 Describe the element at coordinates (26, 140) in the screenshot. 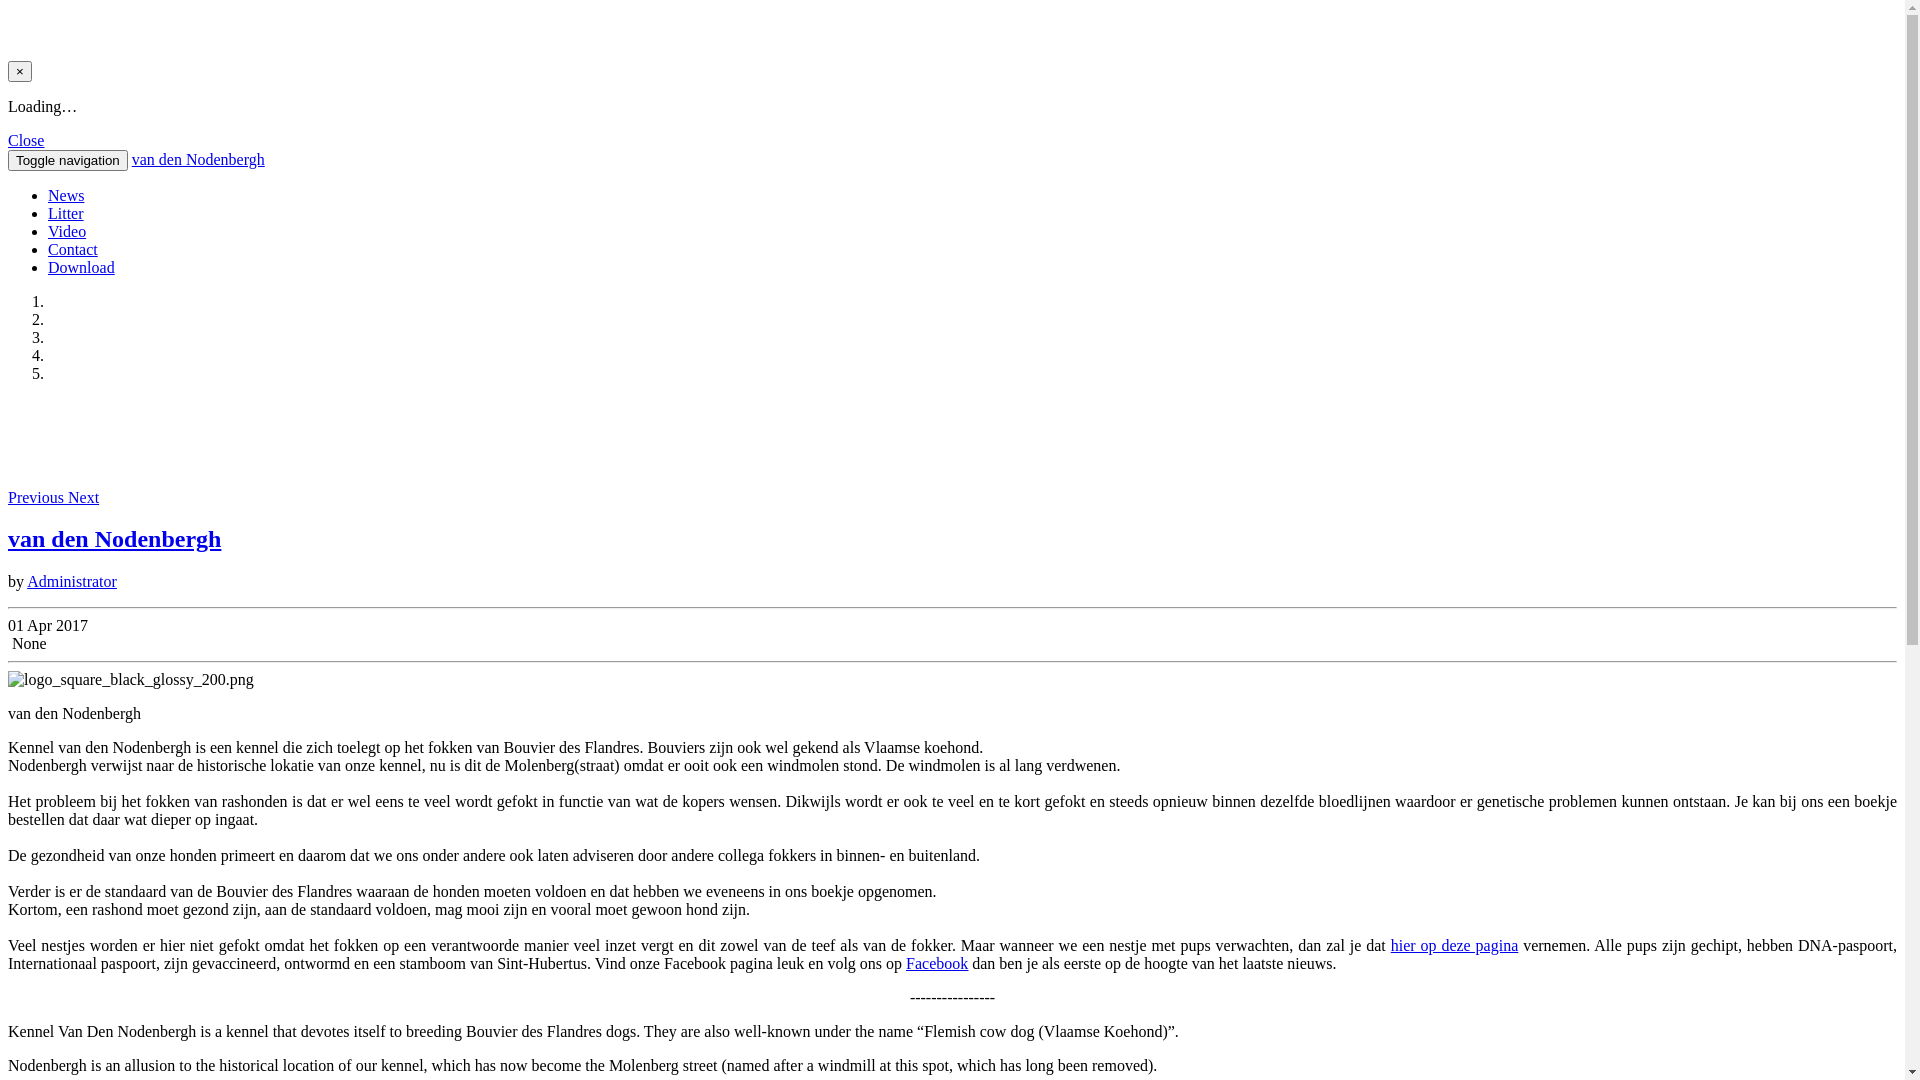

I see `Close` at that location.